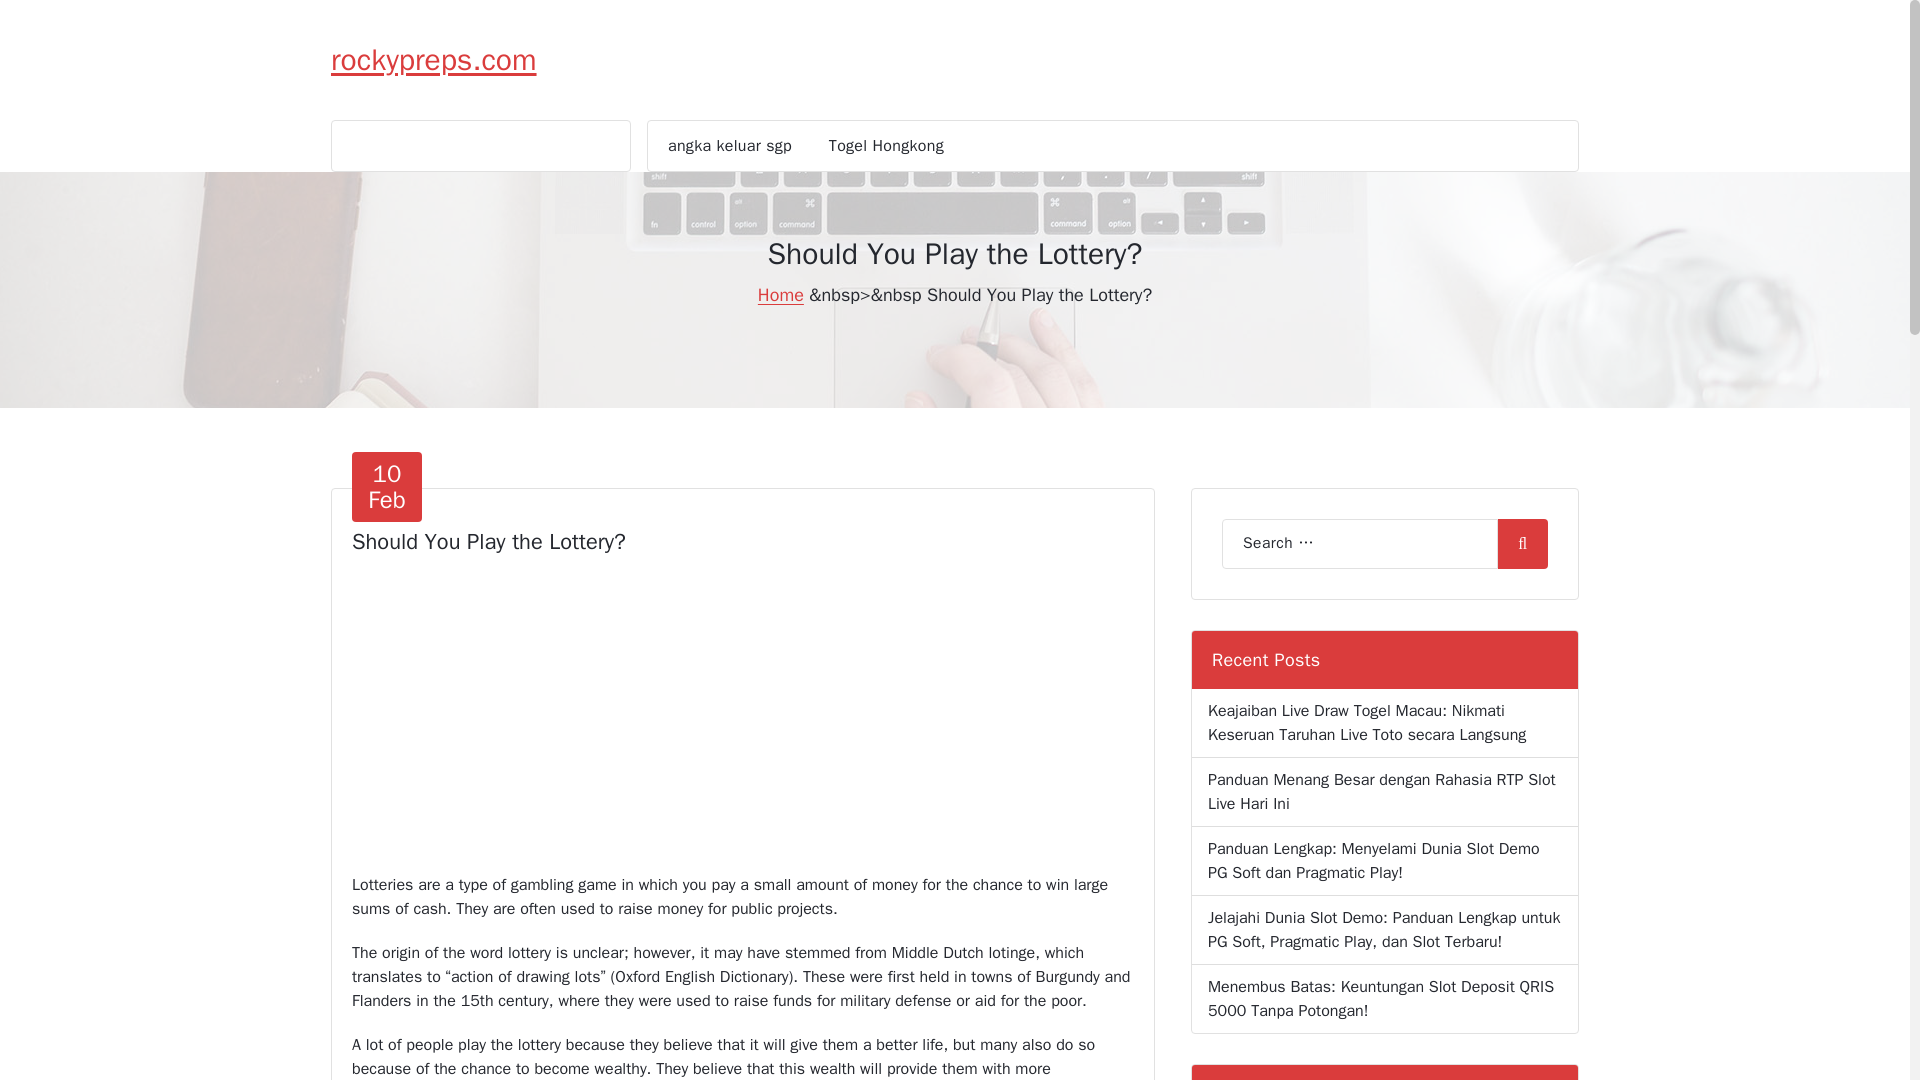  What do you see at coordinates (729, 145) in the screenshot?
I see `rockypreps.com` at bounding box center [729, 145].